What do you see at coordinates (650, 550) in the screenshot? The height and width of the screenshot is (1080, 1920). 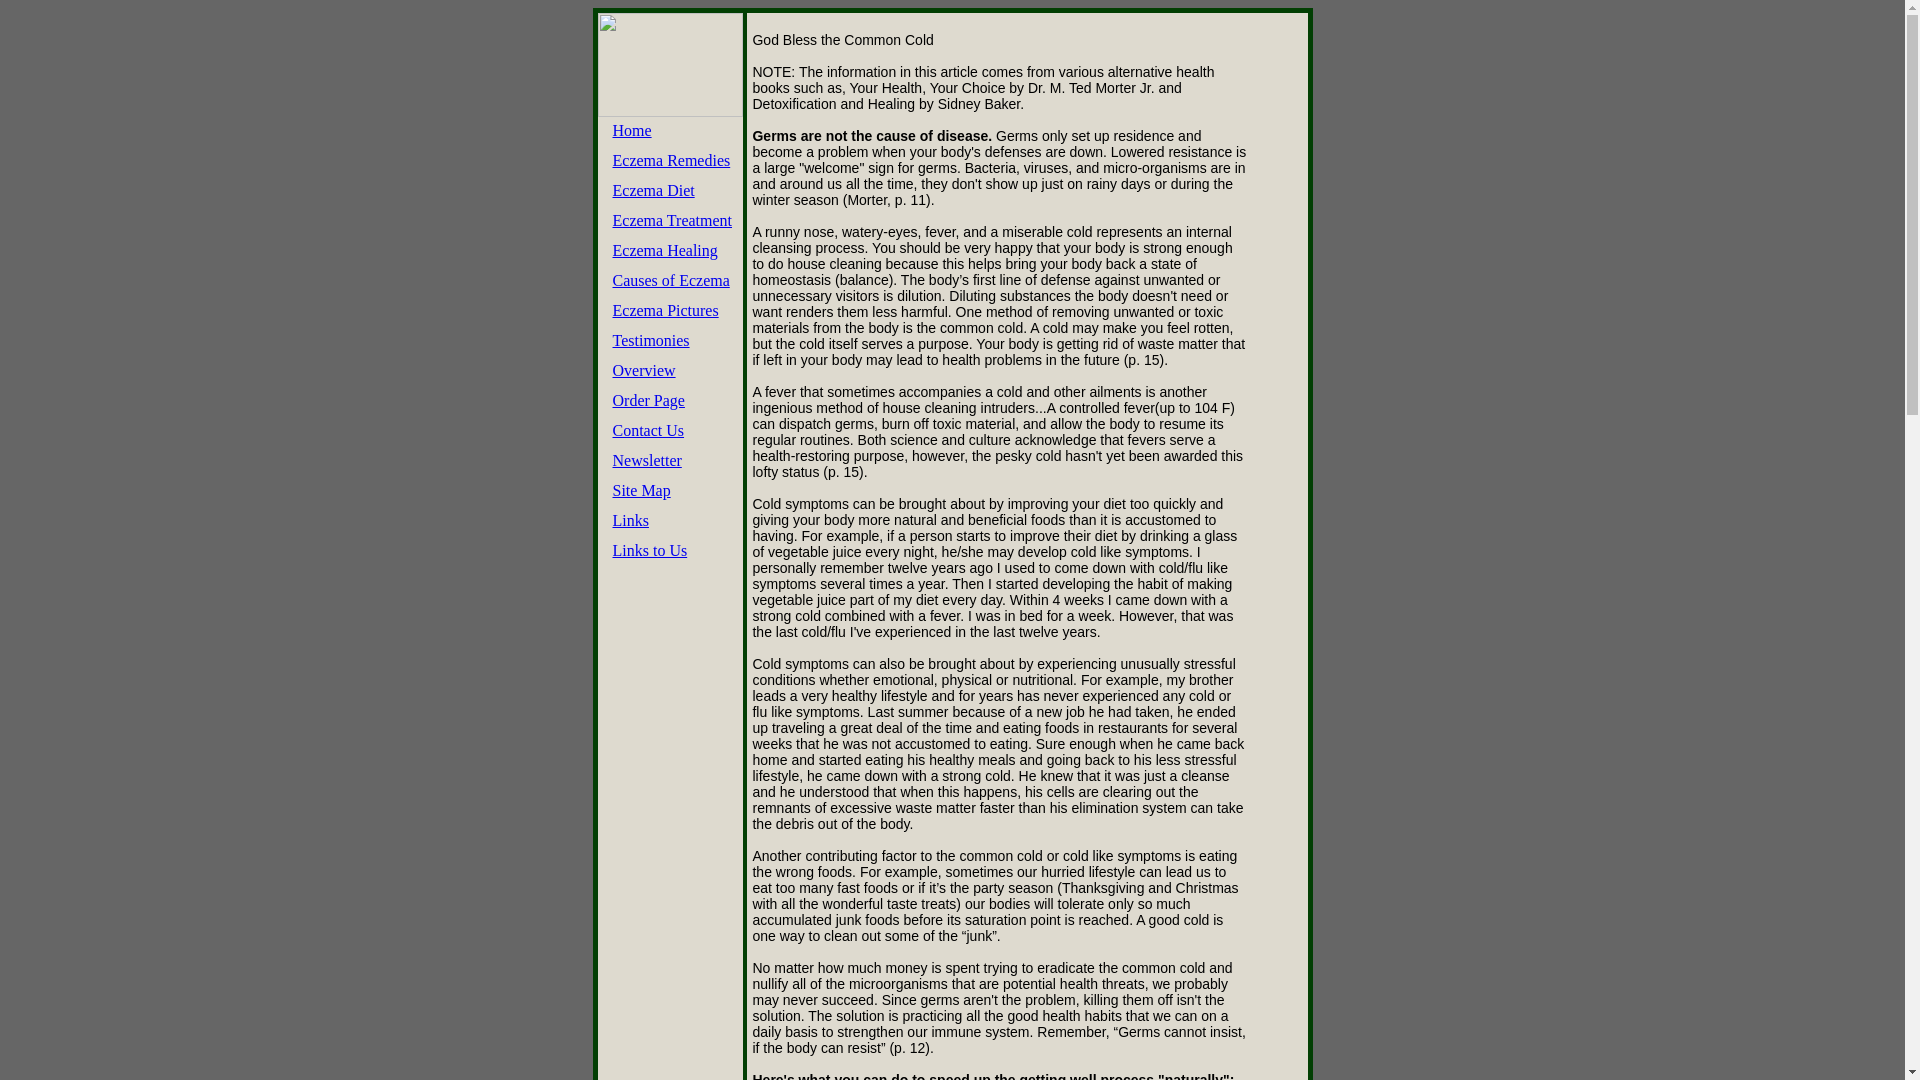 I see `Links to Us` at bounding box center [650, 550].